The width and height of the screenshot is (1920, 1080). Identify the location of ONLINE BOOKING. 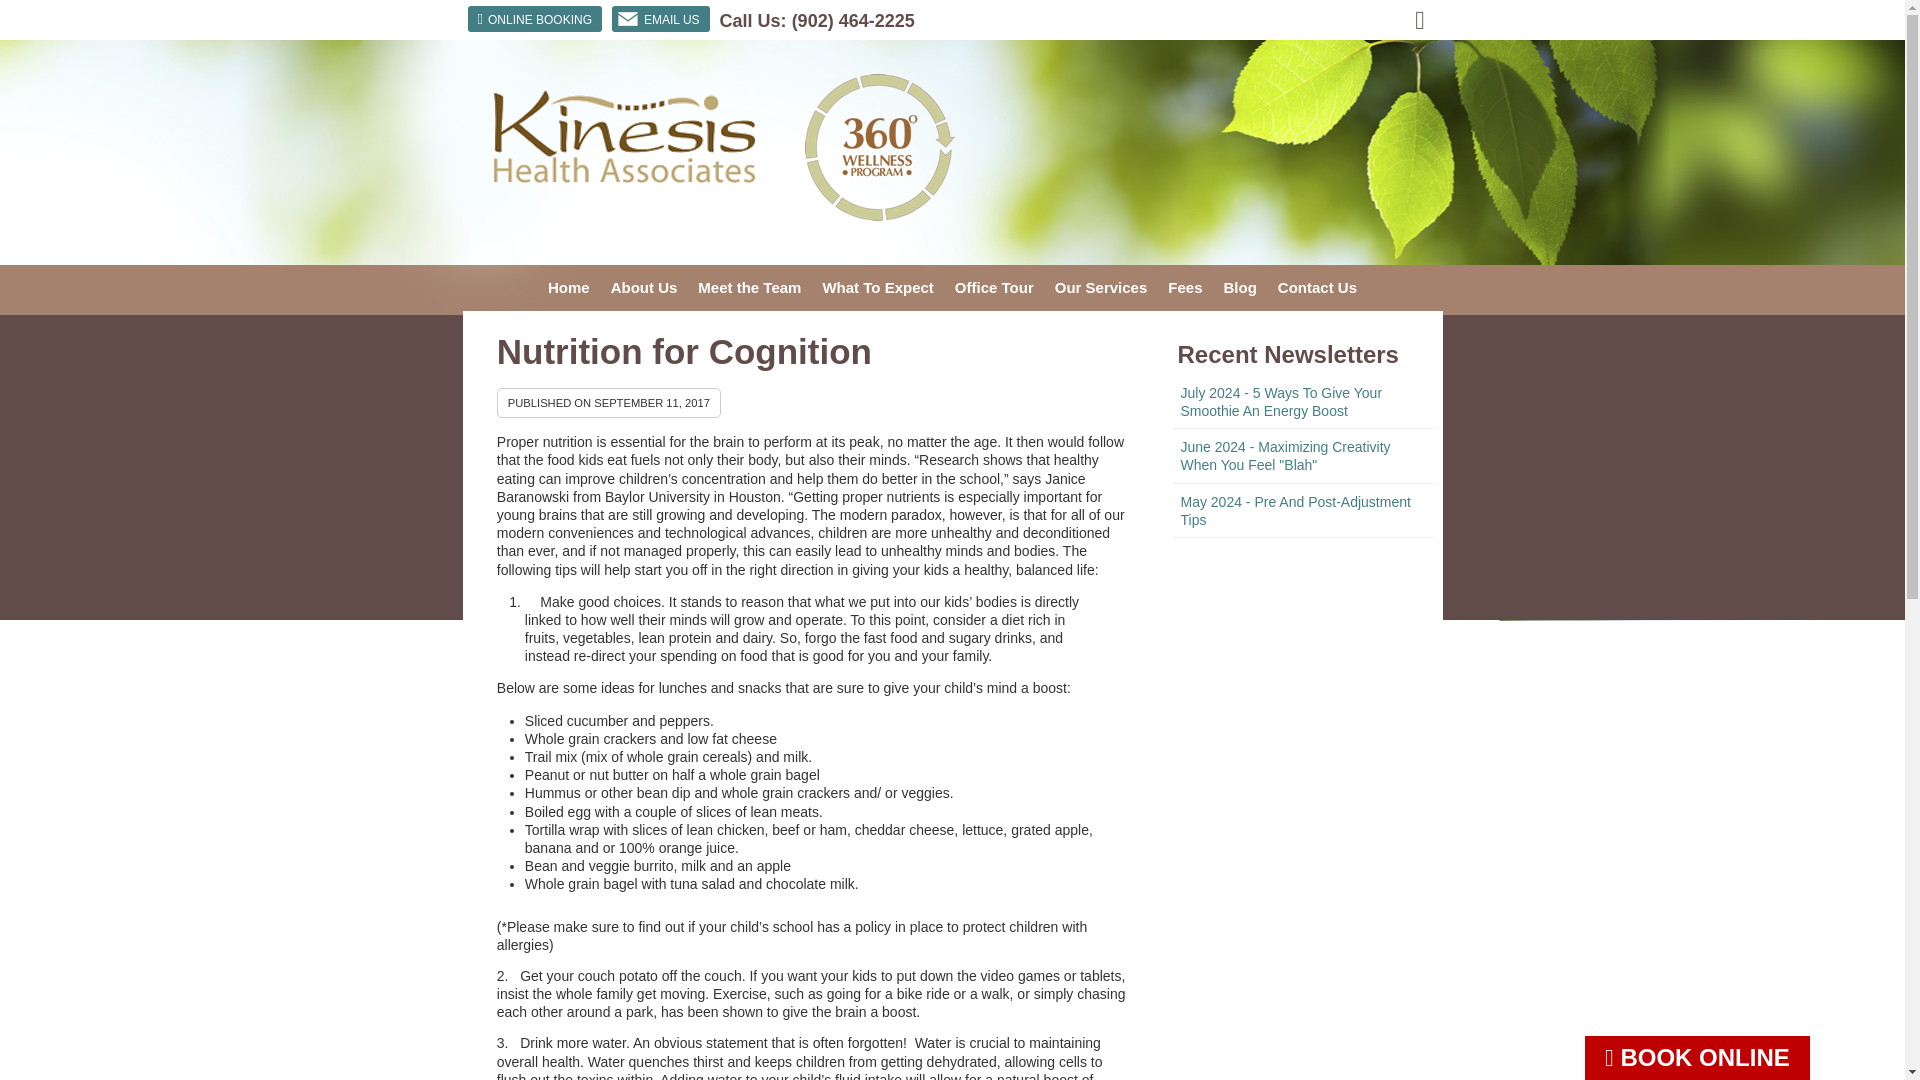
(535, 19).